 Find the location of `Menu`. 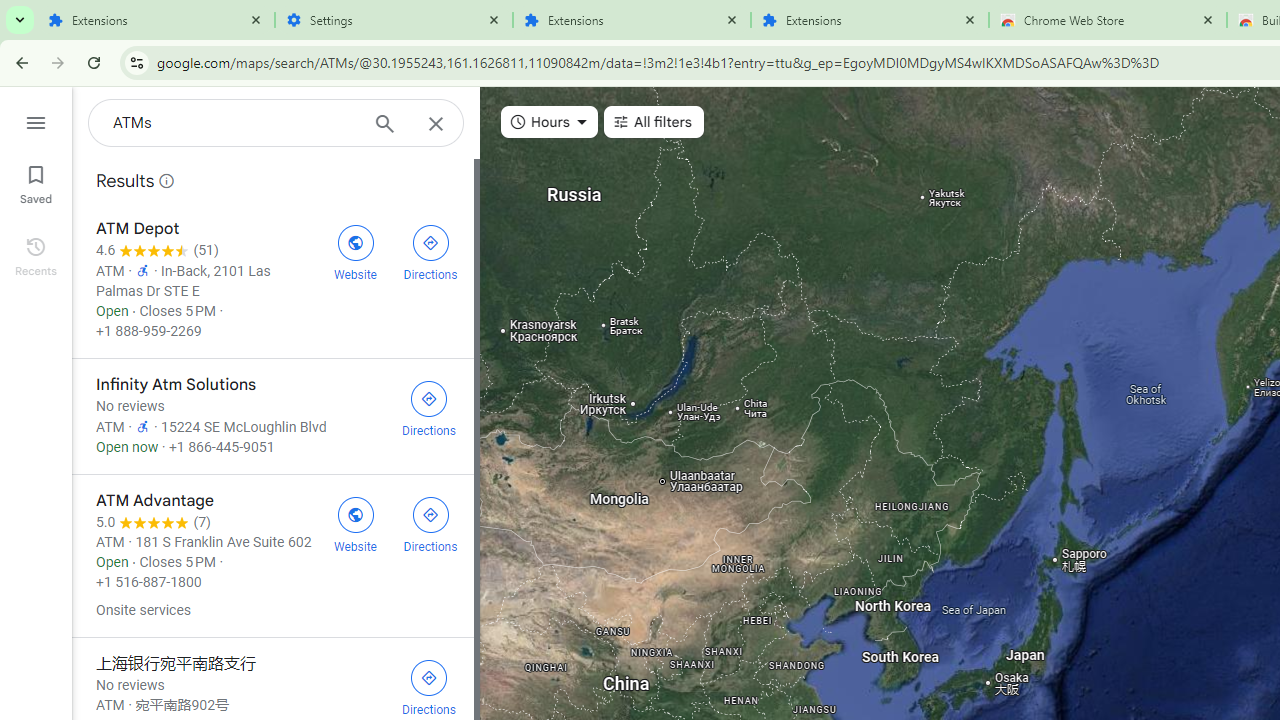

Menu is located at coordinates (36, 120).